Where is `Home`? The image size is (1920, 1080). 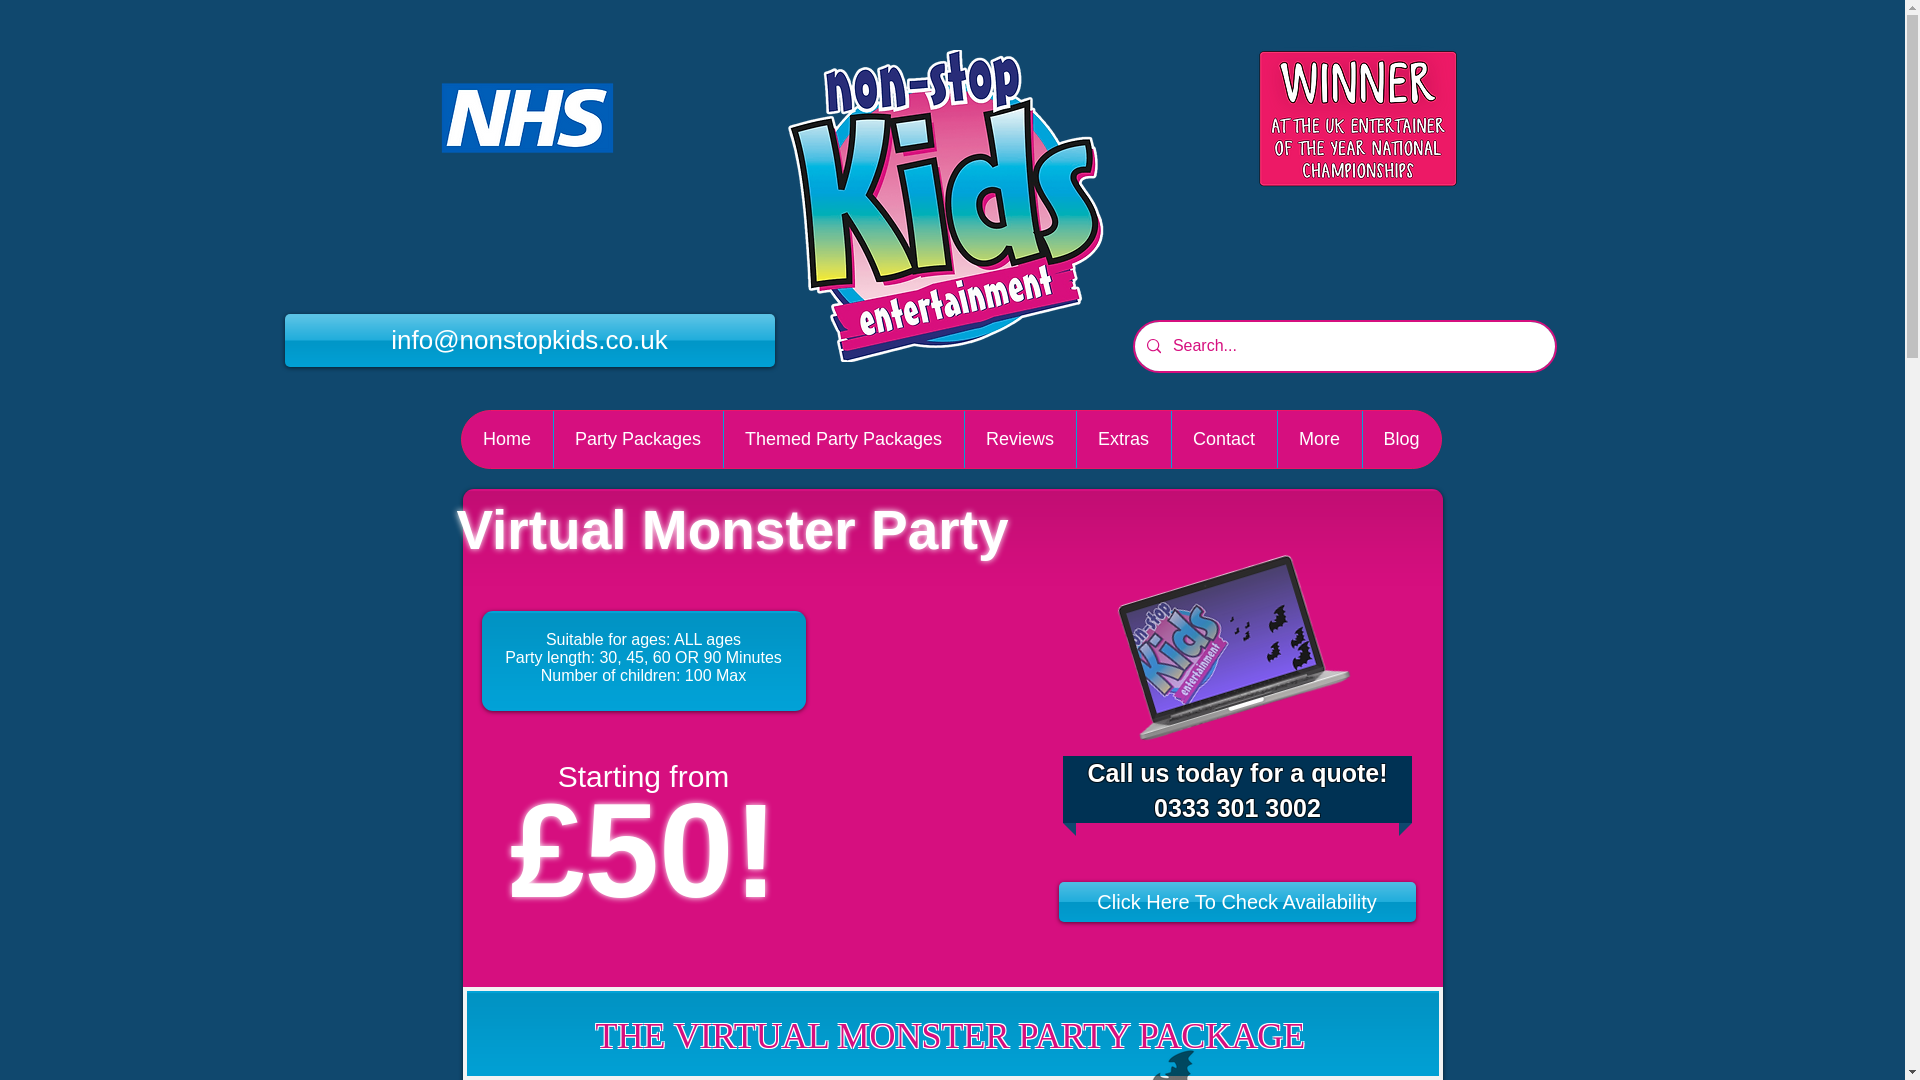 Home is located at coordinates (507, 439).